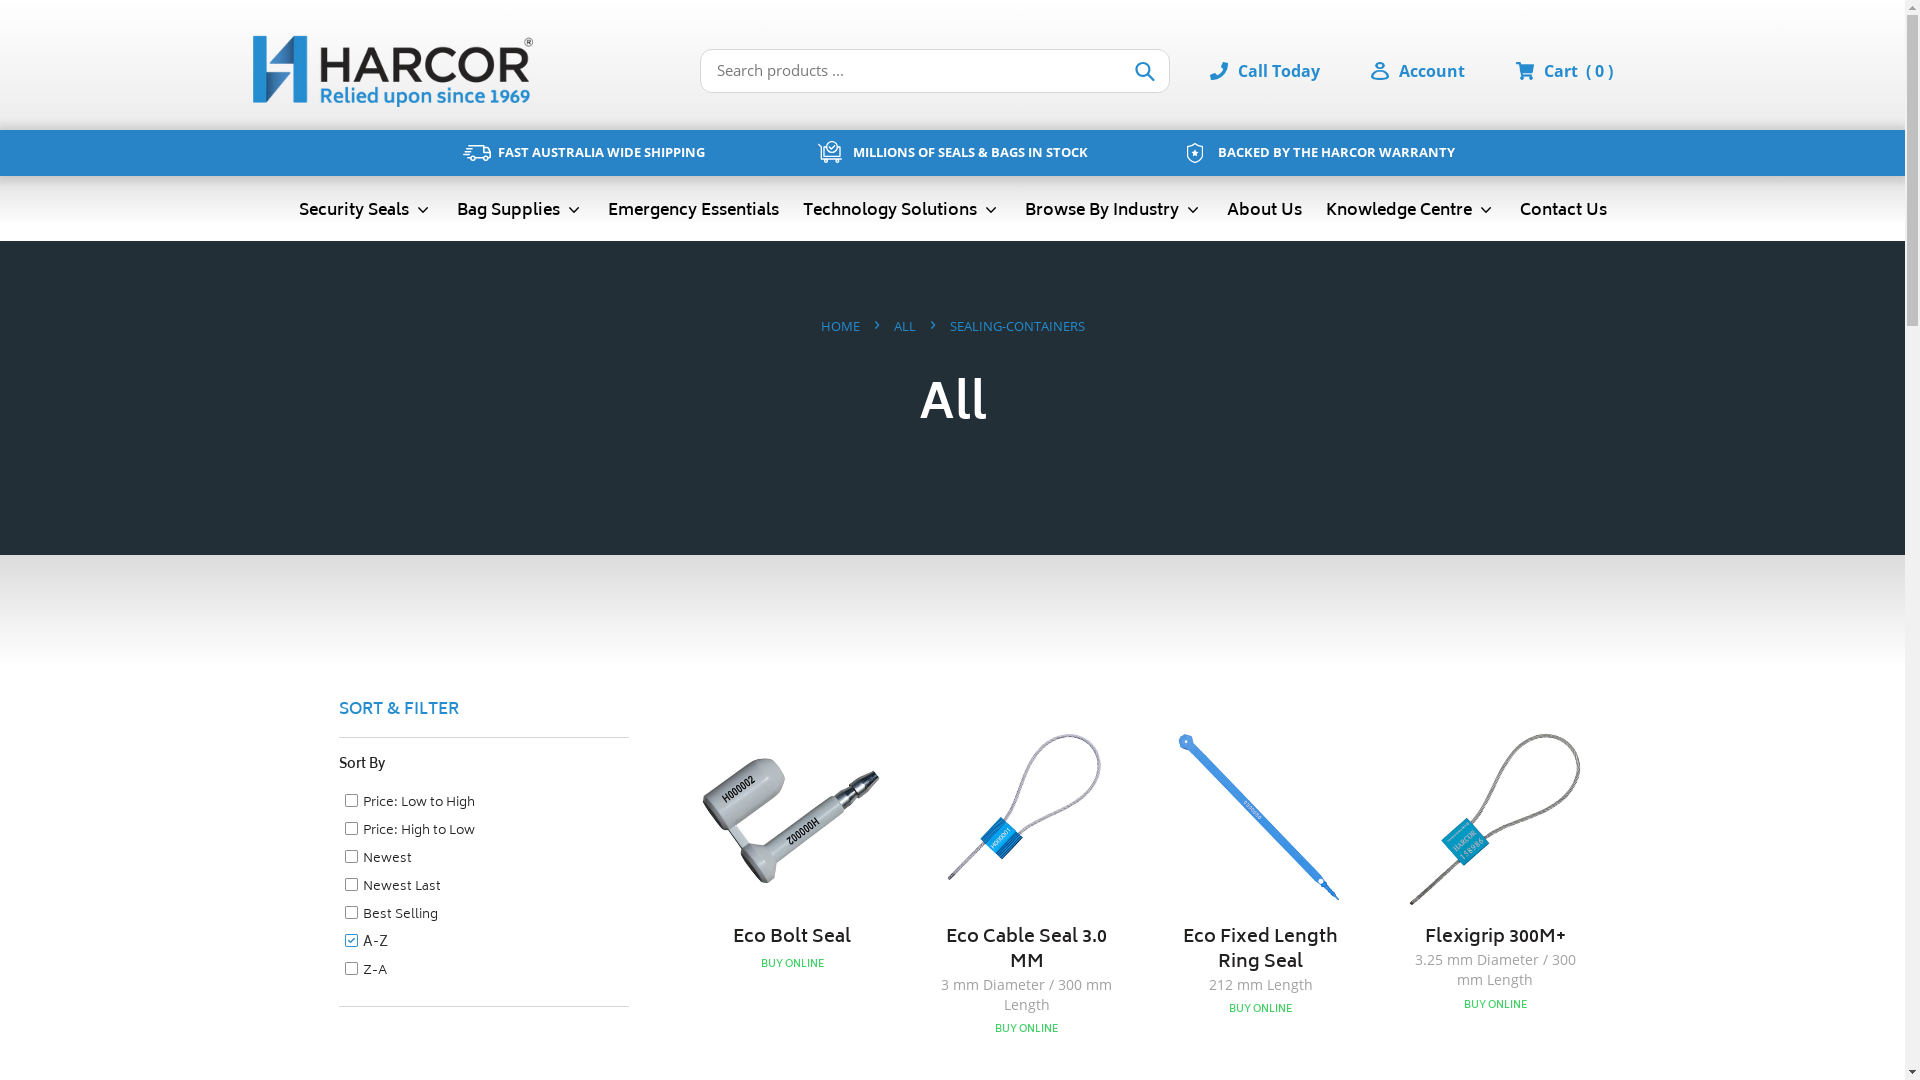 The width and height of the screenshot is (1920, 1080). Describe the element at coordinates (1261, 874) in the screenshot. I see `Eco Fixed Length Ring Seal` at that location.